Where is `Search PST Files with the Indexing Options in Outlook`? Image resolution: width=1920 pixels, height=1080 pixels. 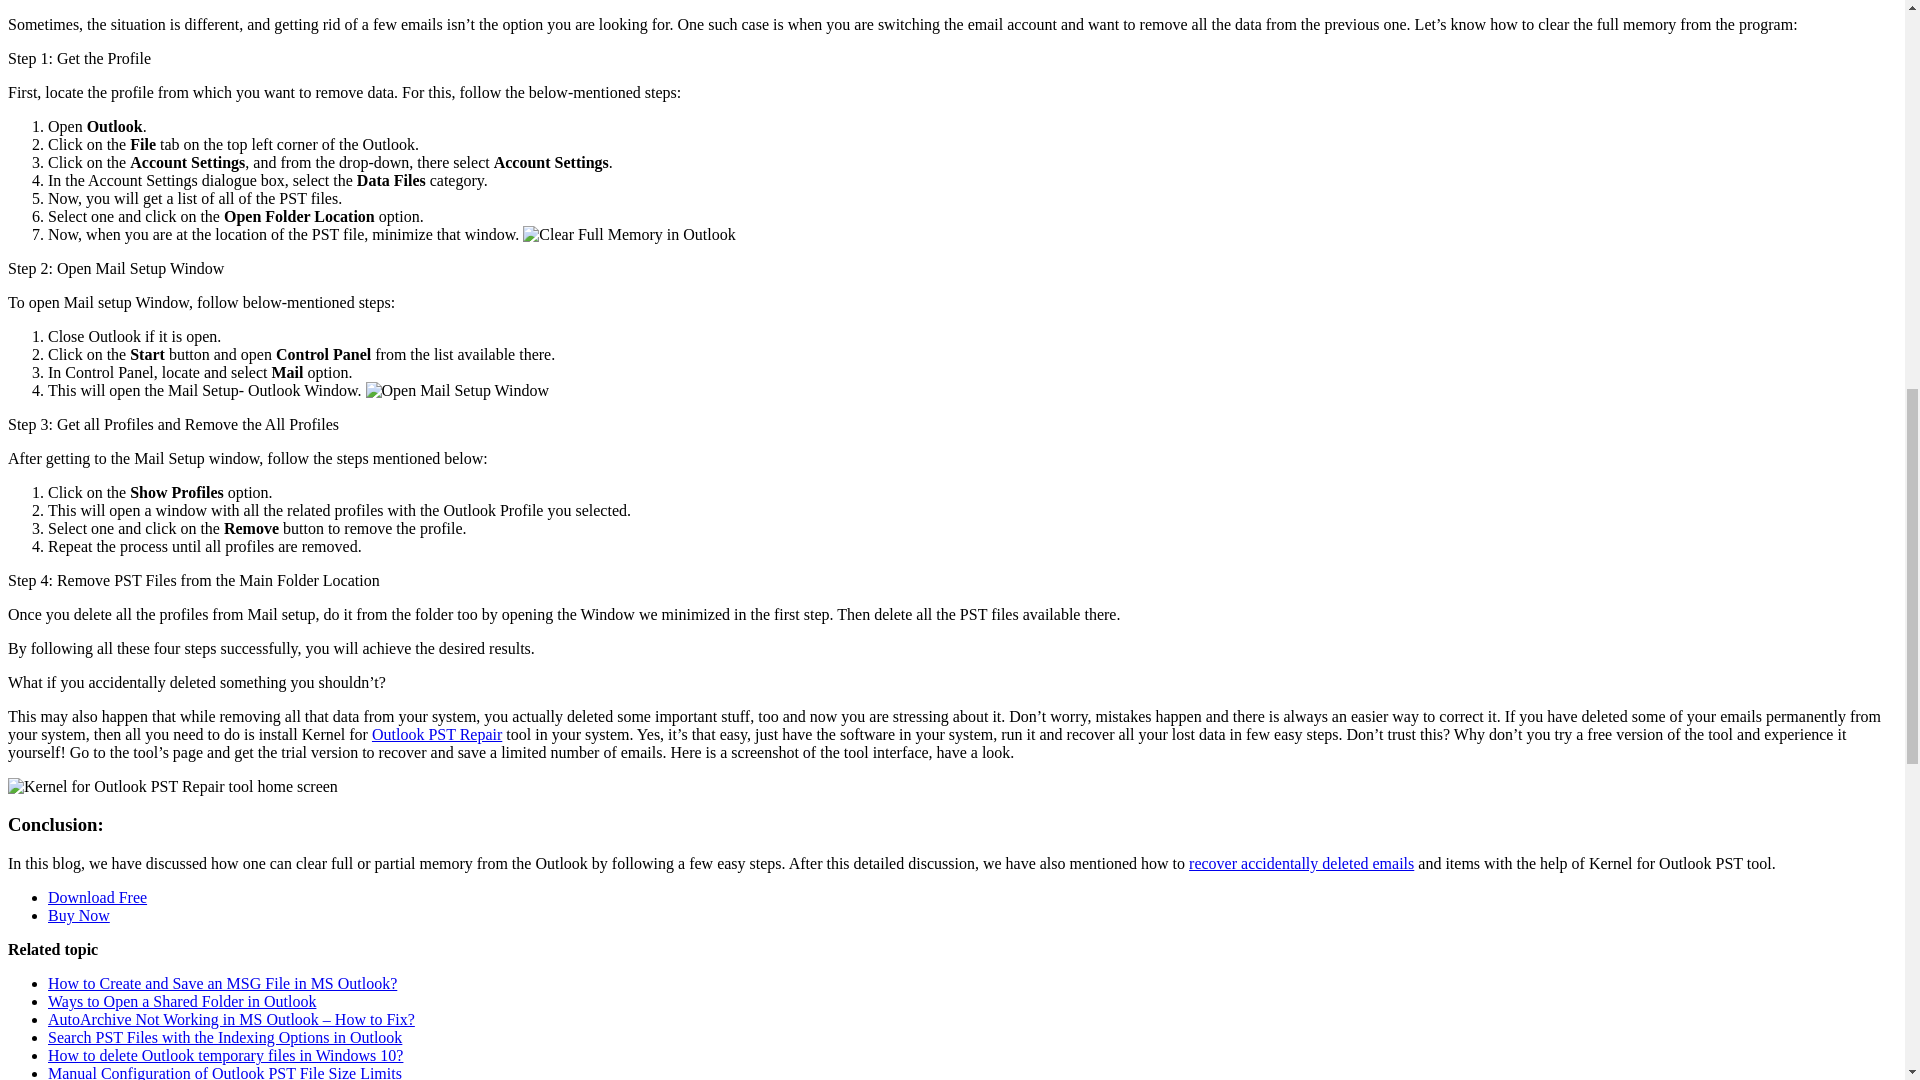 Search PST Files with the Indexing Options in Outlook is located at coordinates (224, 1038).